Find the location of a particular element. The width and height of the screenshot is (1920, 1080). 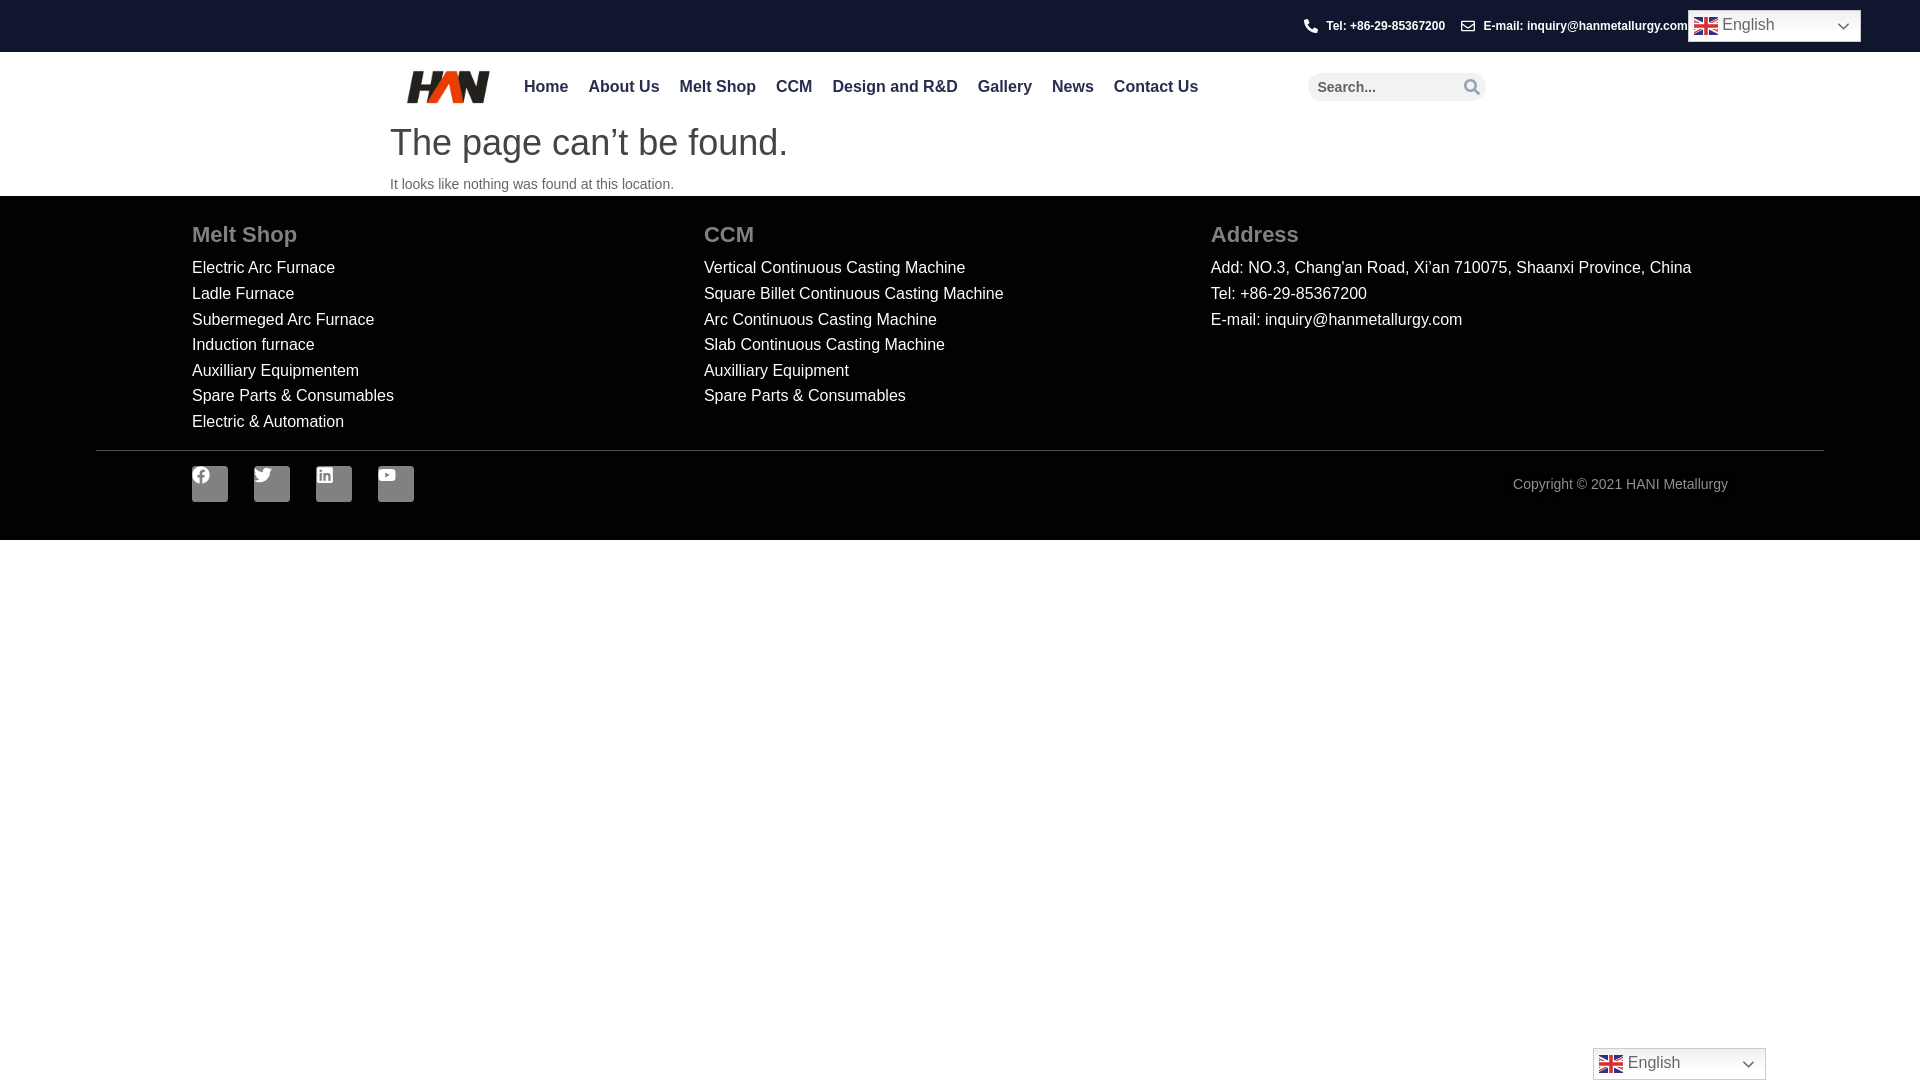

Slab Continuous Casting Machine is located at coordinates (958, 344).